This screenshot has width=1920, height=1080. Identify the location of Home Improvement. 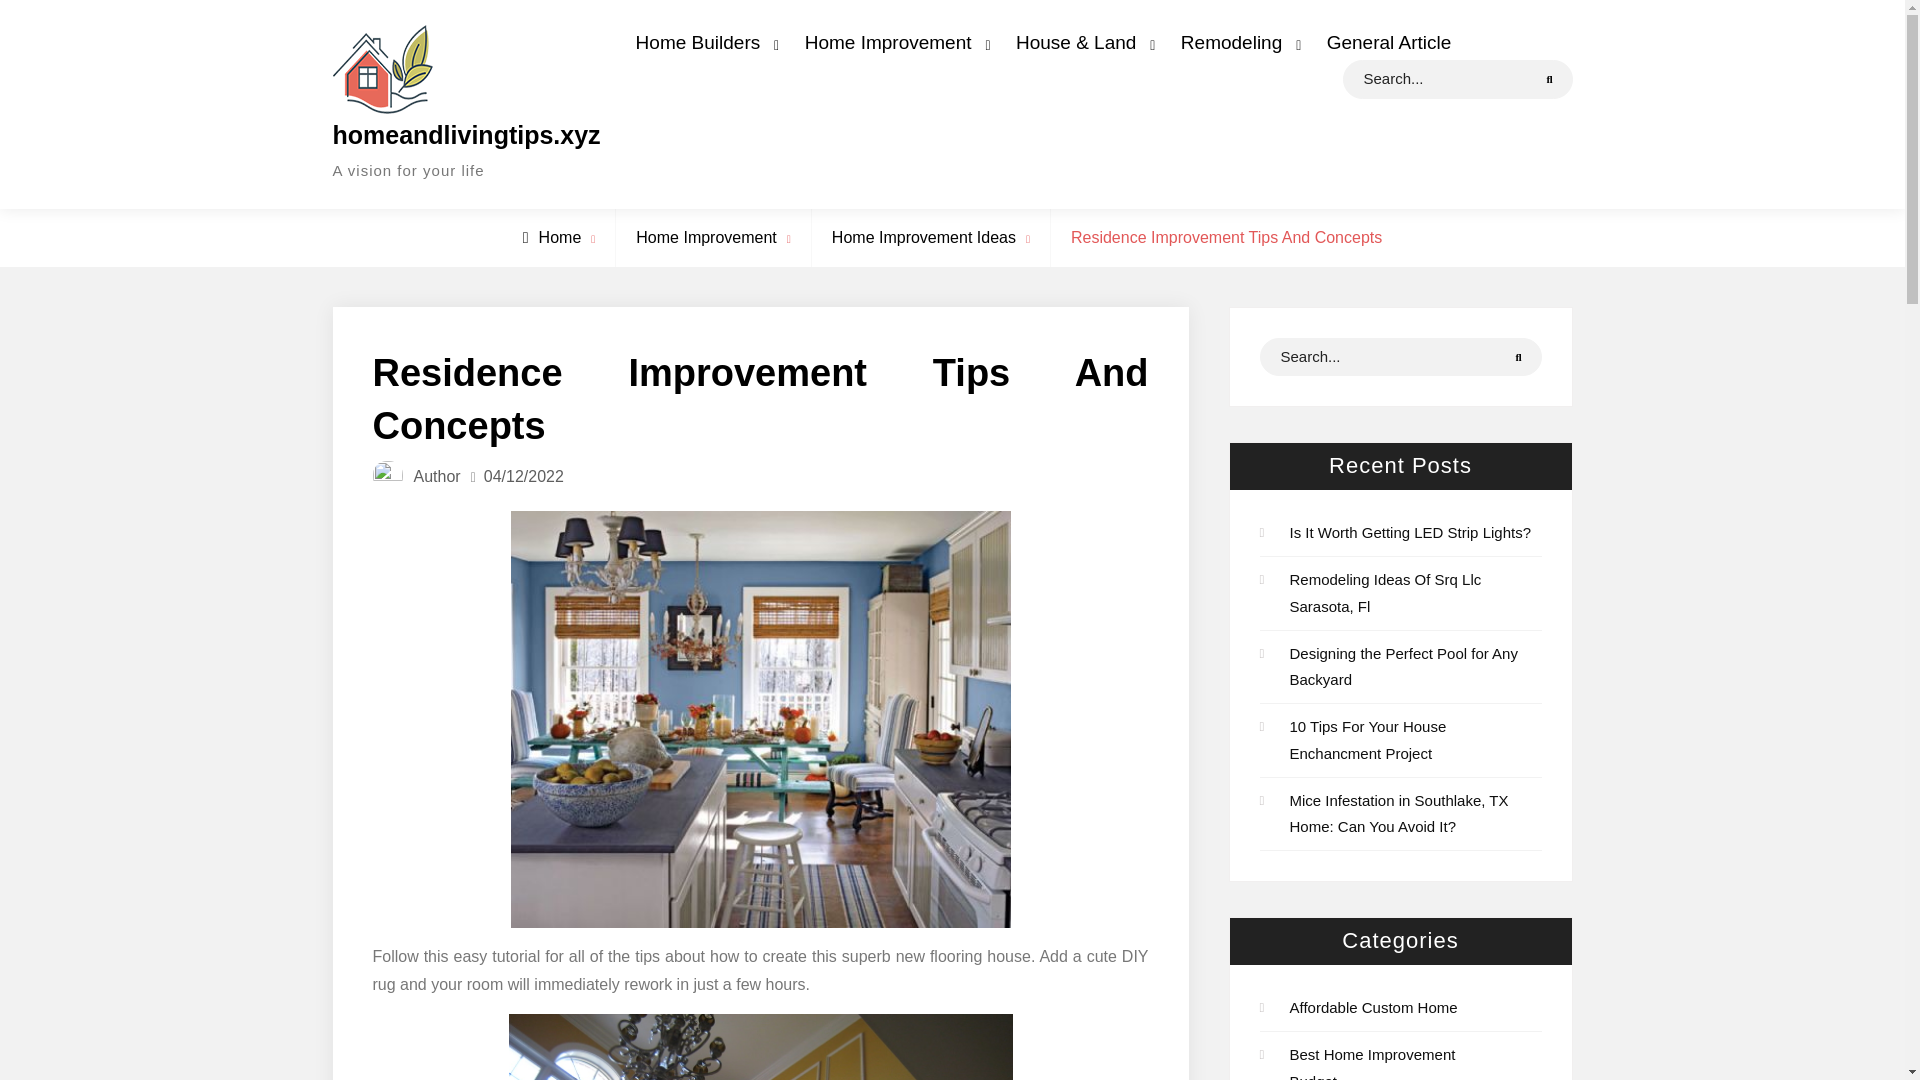
(892, 42).